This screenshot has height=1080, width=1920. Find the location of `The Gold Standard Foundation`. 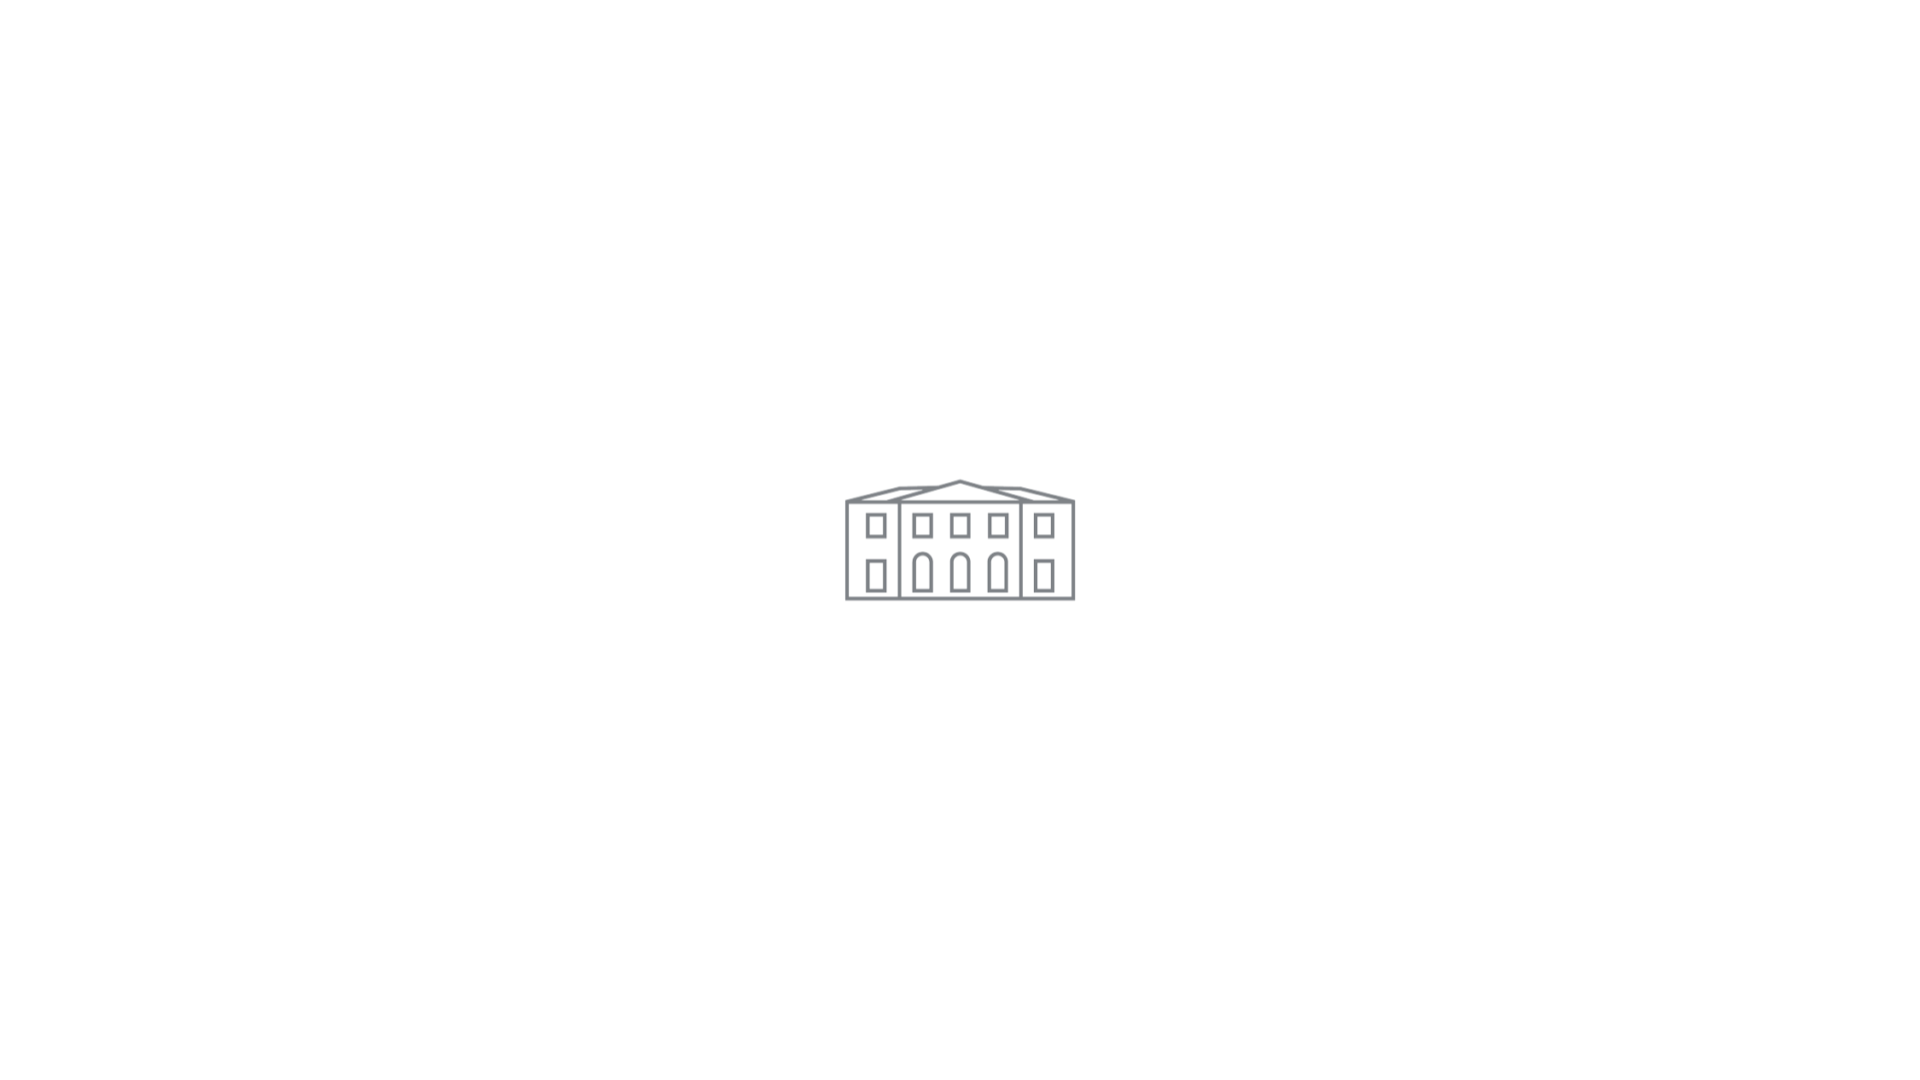

The Gold Standard Foundation is located at coordinates (1425, 1041).